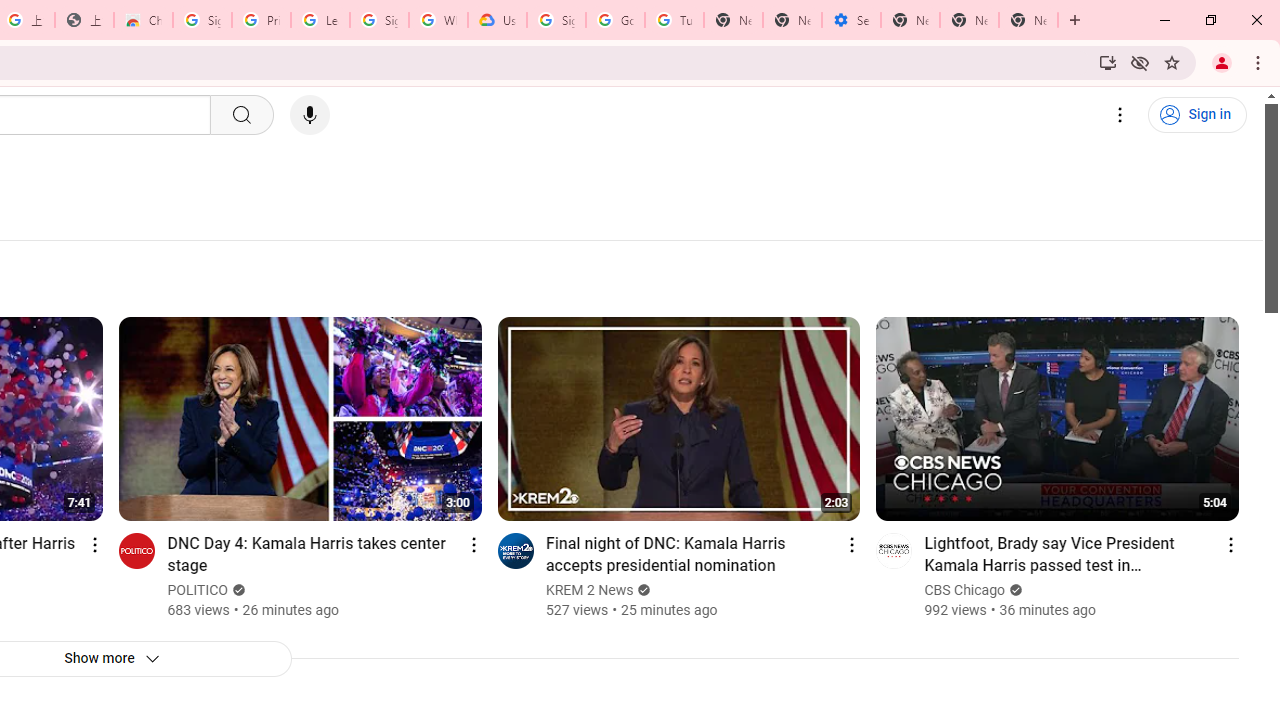  Describe the element at coordinates (202, 20) in the screenshot. I see `Sign in - Google Accounts` at that location.